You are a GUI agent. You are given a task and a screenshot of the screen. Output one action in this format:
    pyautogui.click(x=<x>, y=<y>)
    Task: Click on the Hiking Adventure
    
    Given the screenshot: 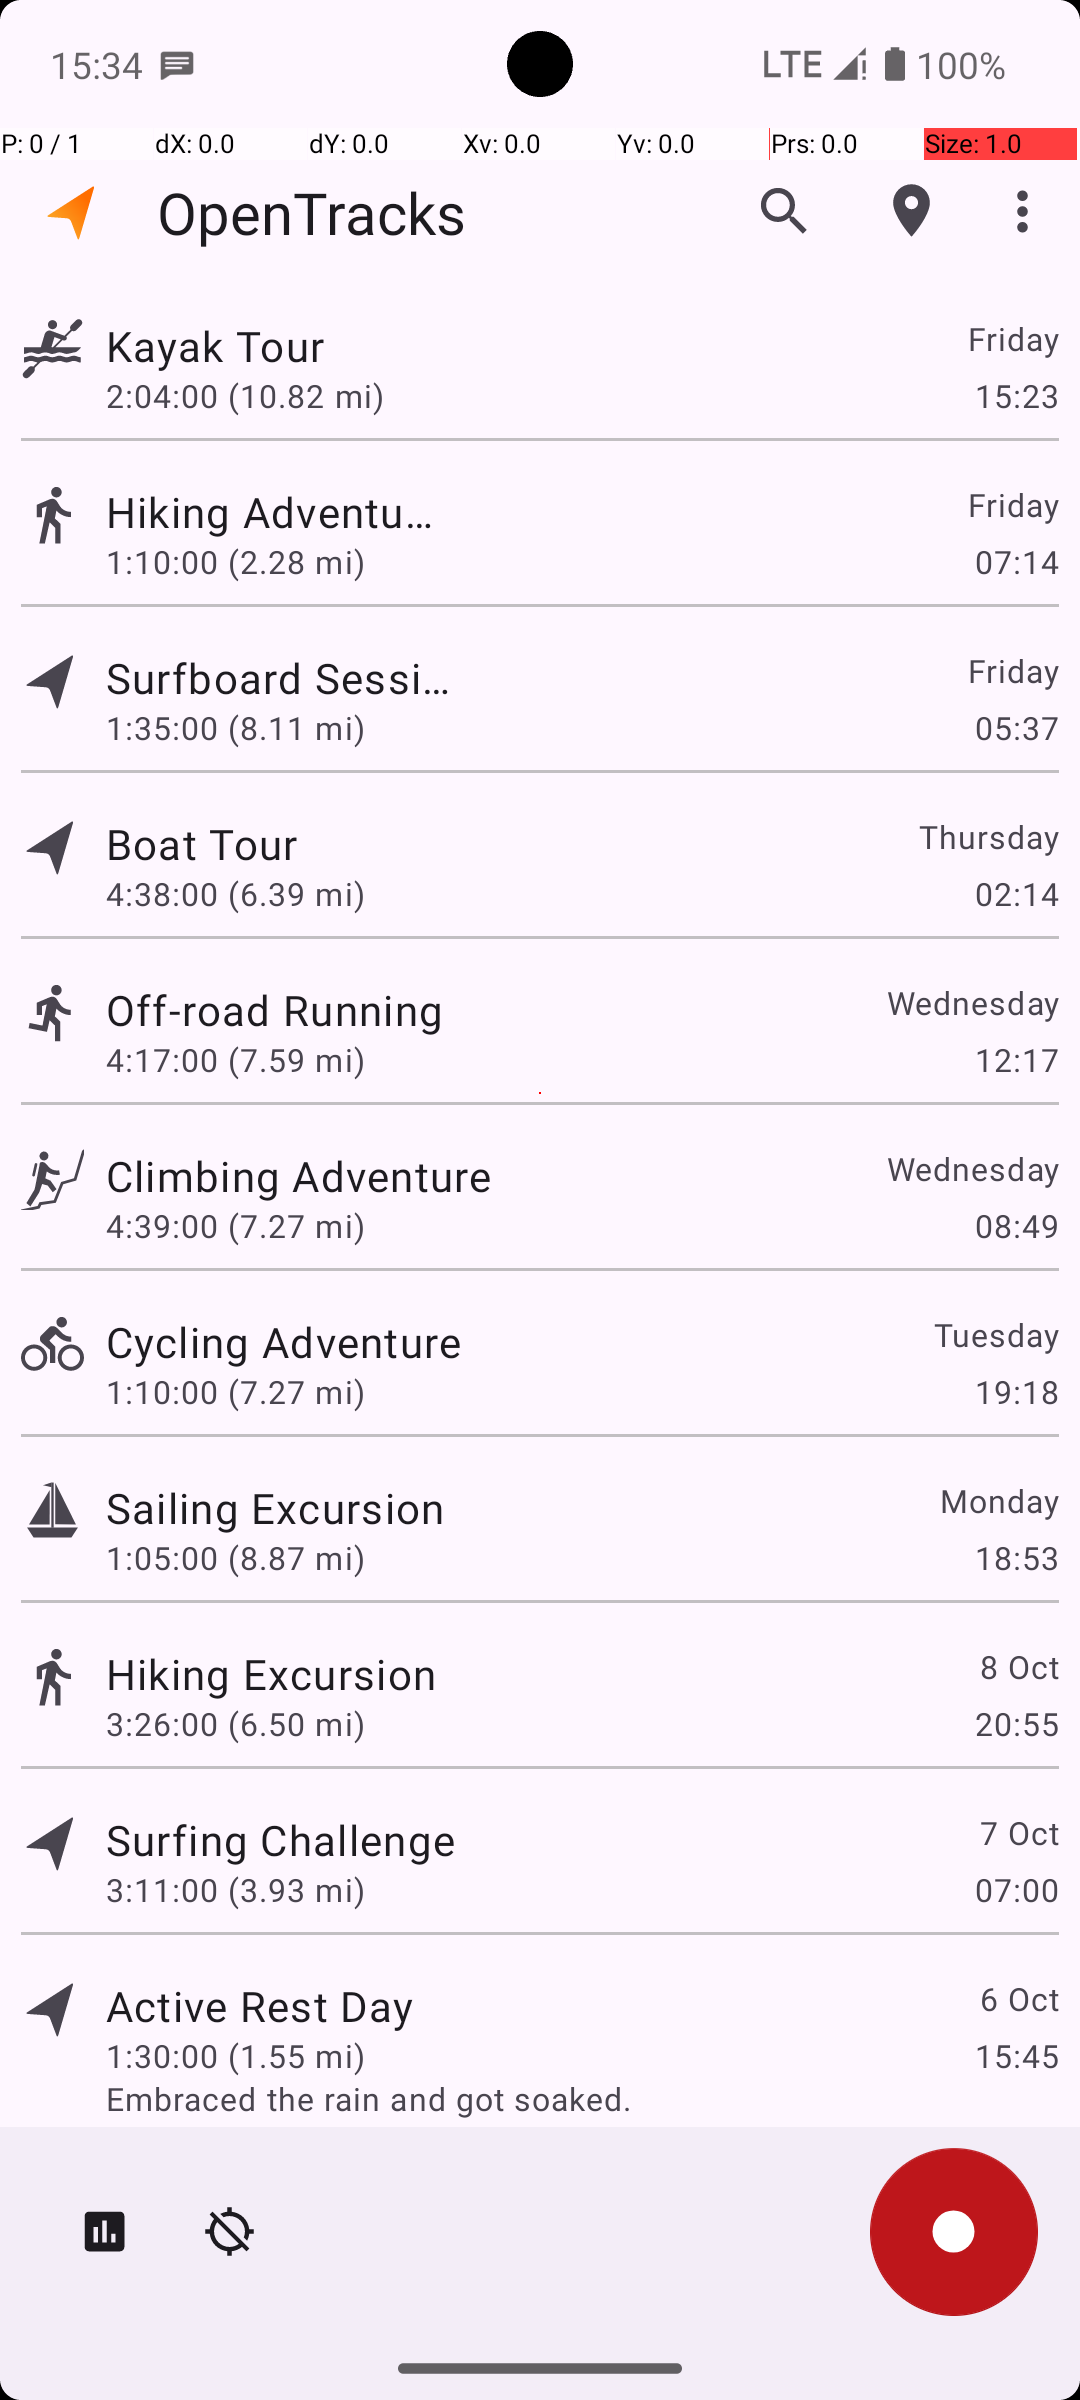 What is the action you would take?
    pyautogui.click(x=271, y=512)
    